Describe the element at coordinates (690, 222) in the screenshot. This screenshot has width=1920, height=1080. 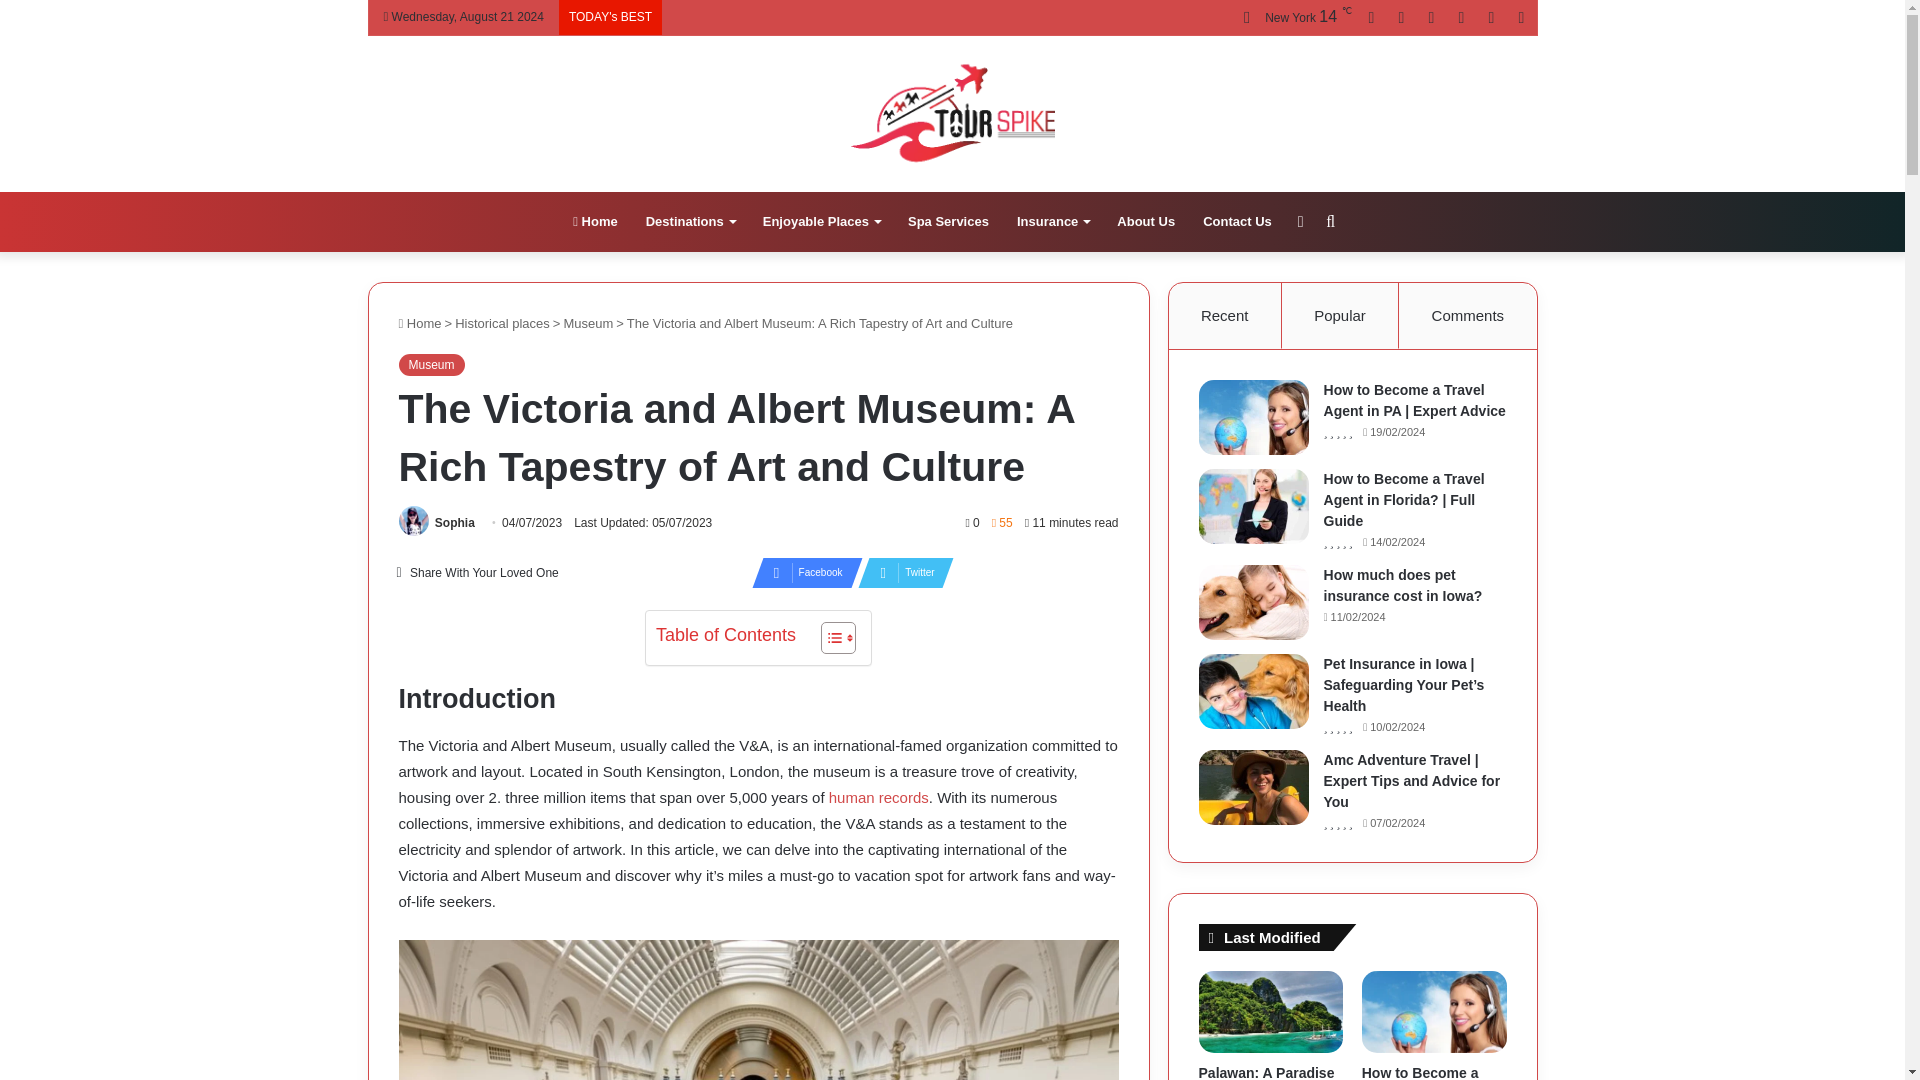
I see `Destinations` at that location.